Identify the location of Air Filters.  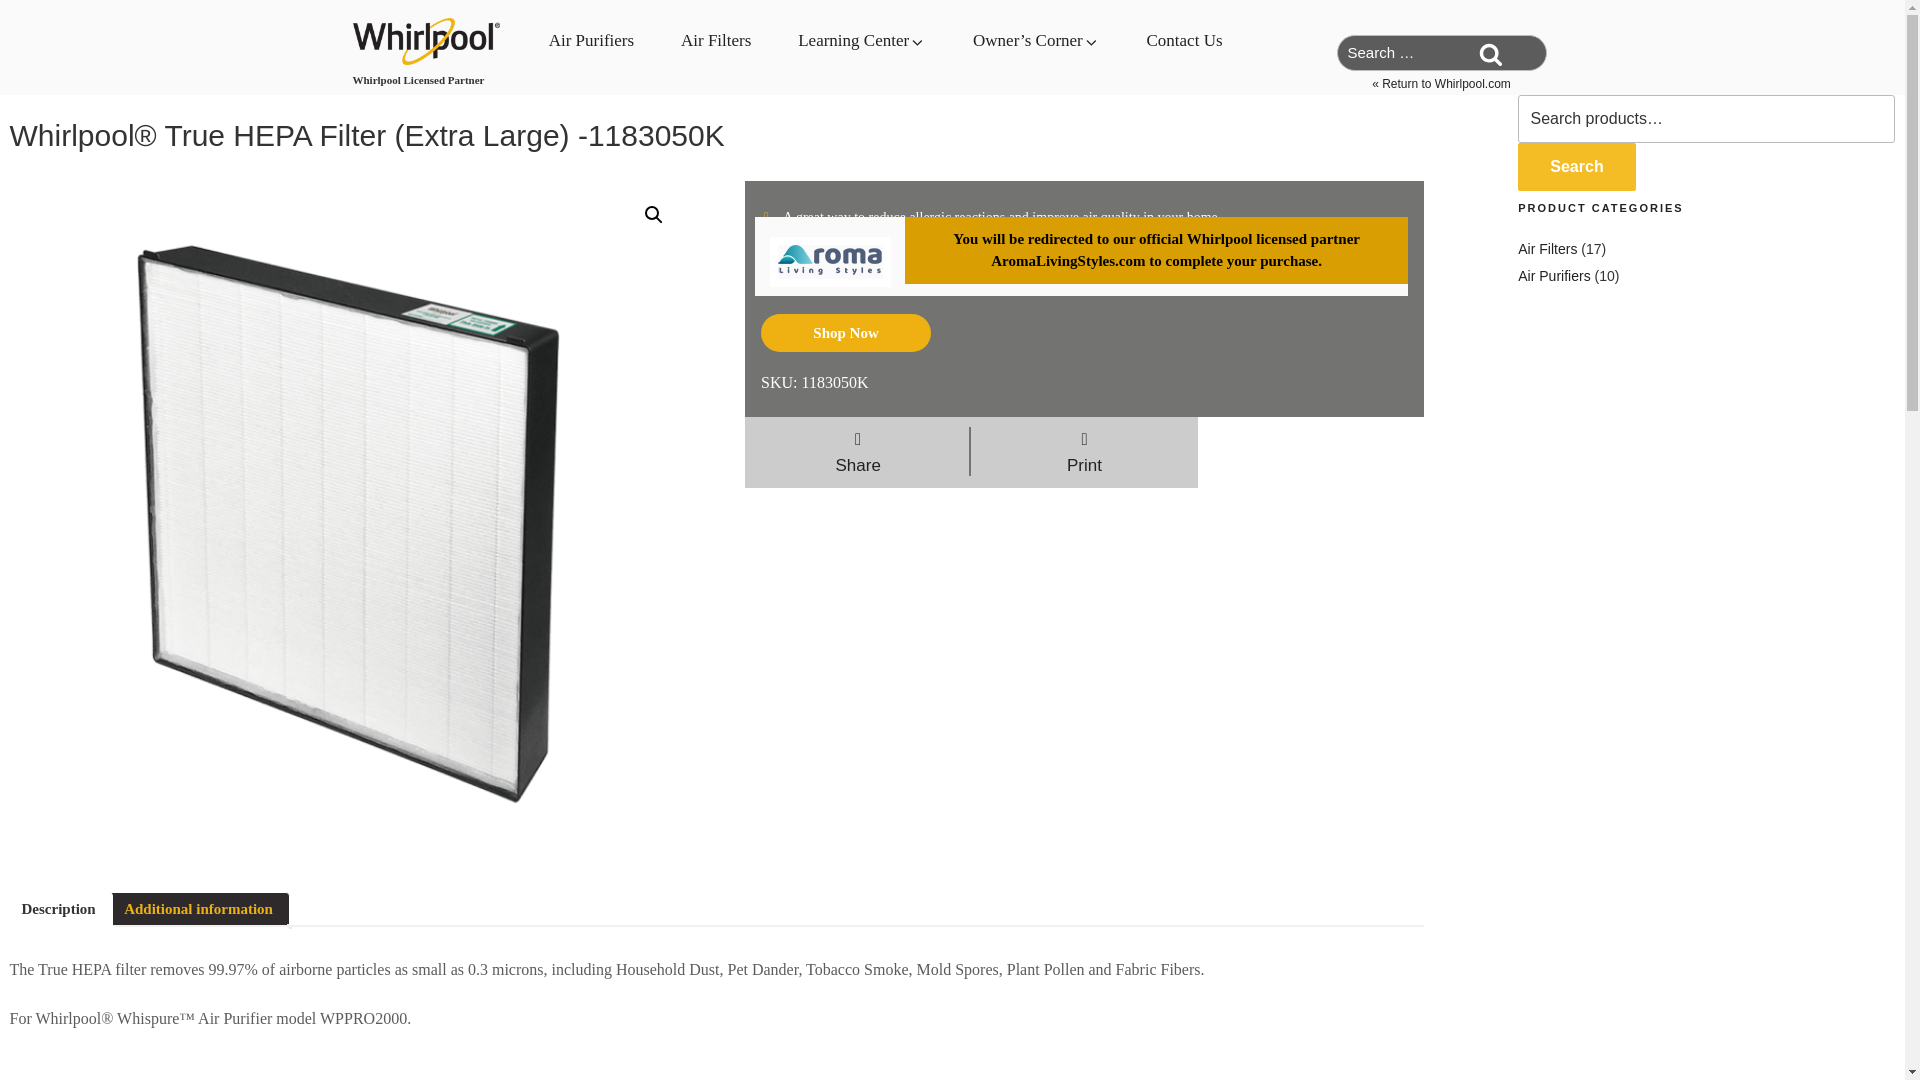
(694, 46).